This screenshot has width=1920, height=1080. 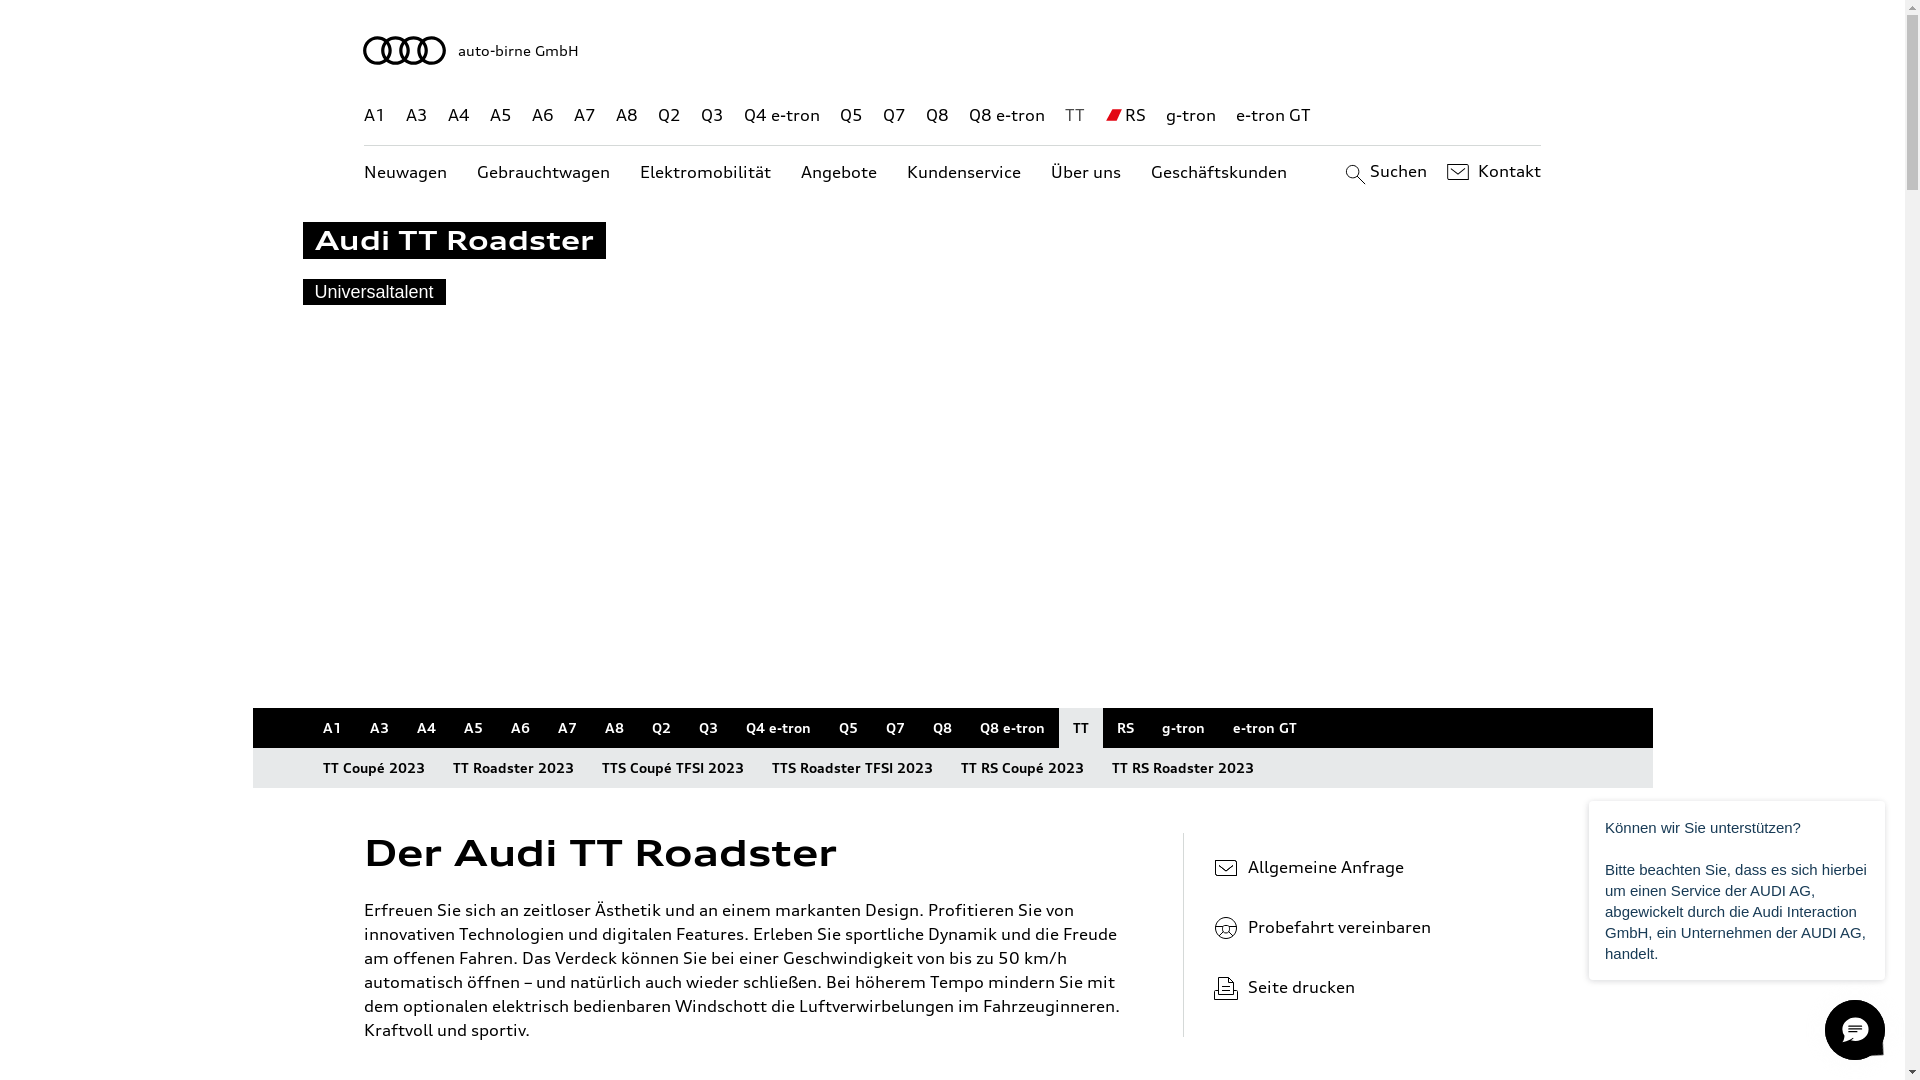 What do you see at coordinates (839, 172) in the screenshot?
I see `Angebote` at bounding box center [839, 172].